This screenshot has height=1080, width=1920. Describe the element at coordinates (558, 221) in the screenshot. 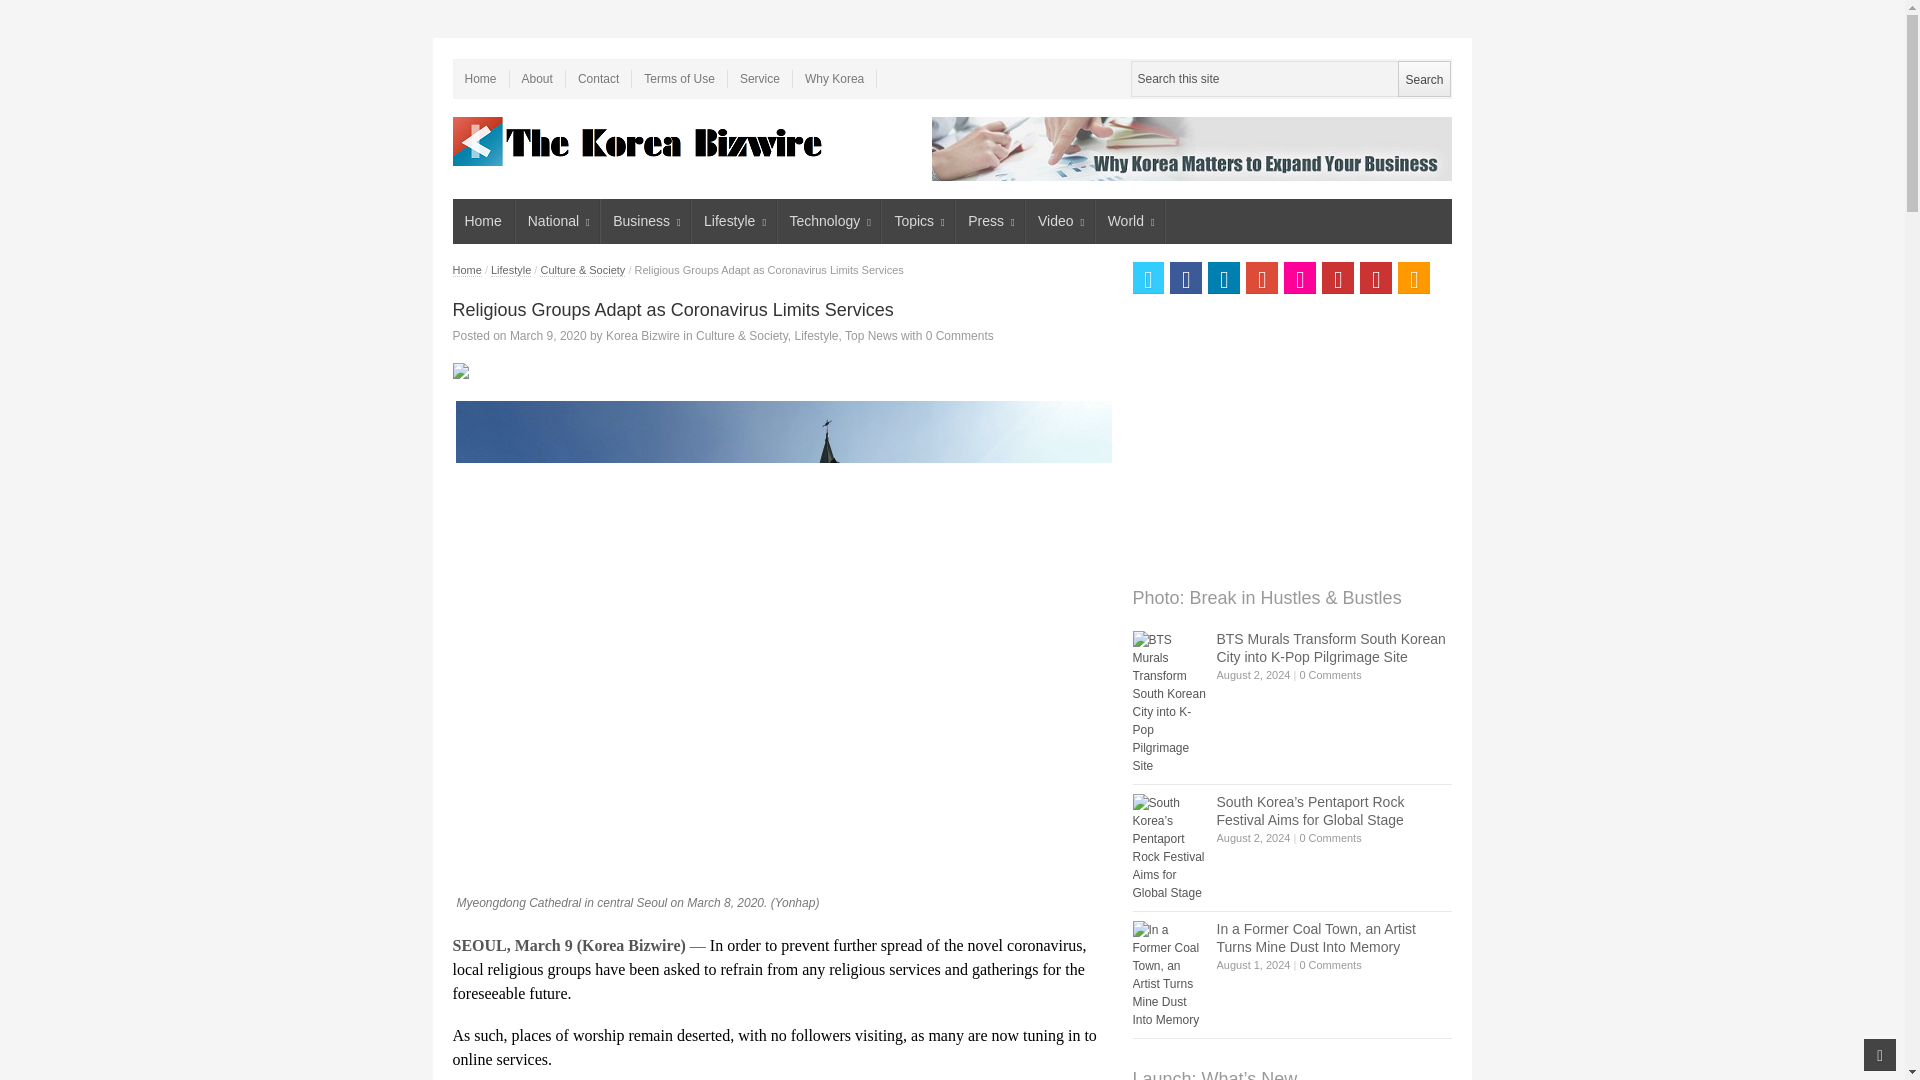

I see `National` at that location.